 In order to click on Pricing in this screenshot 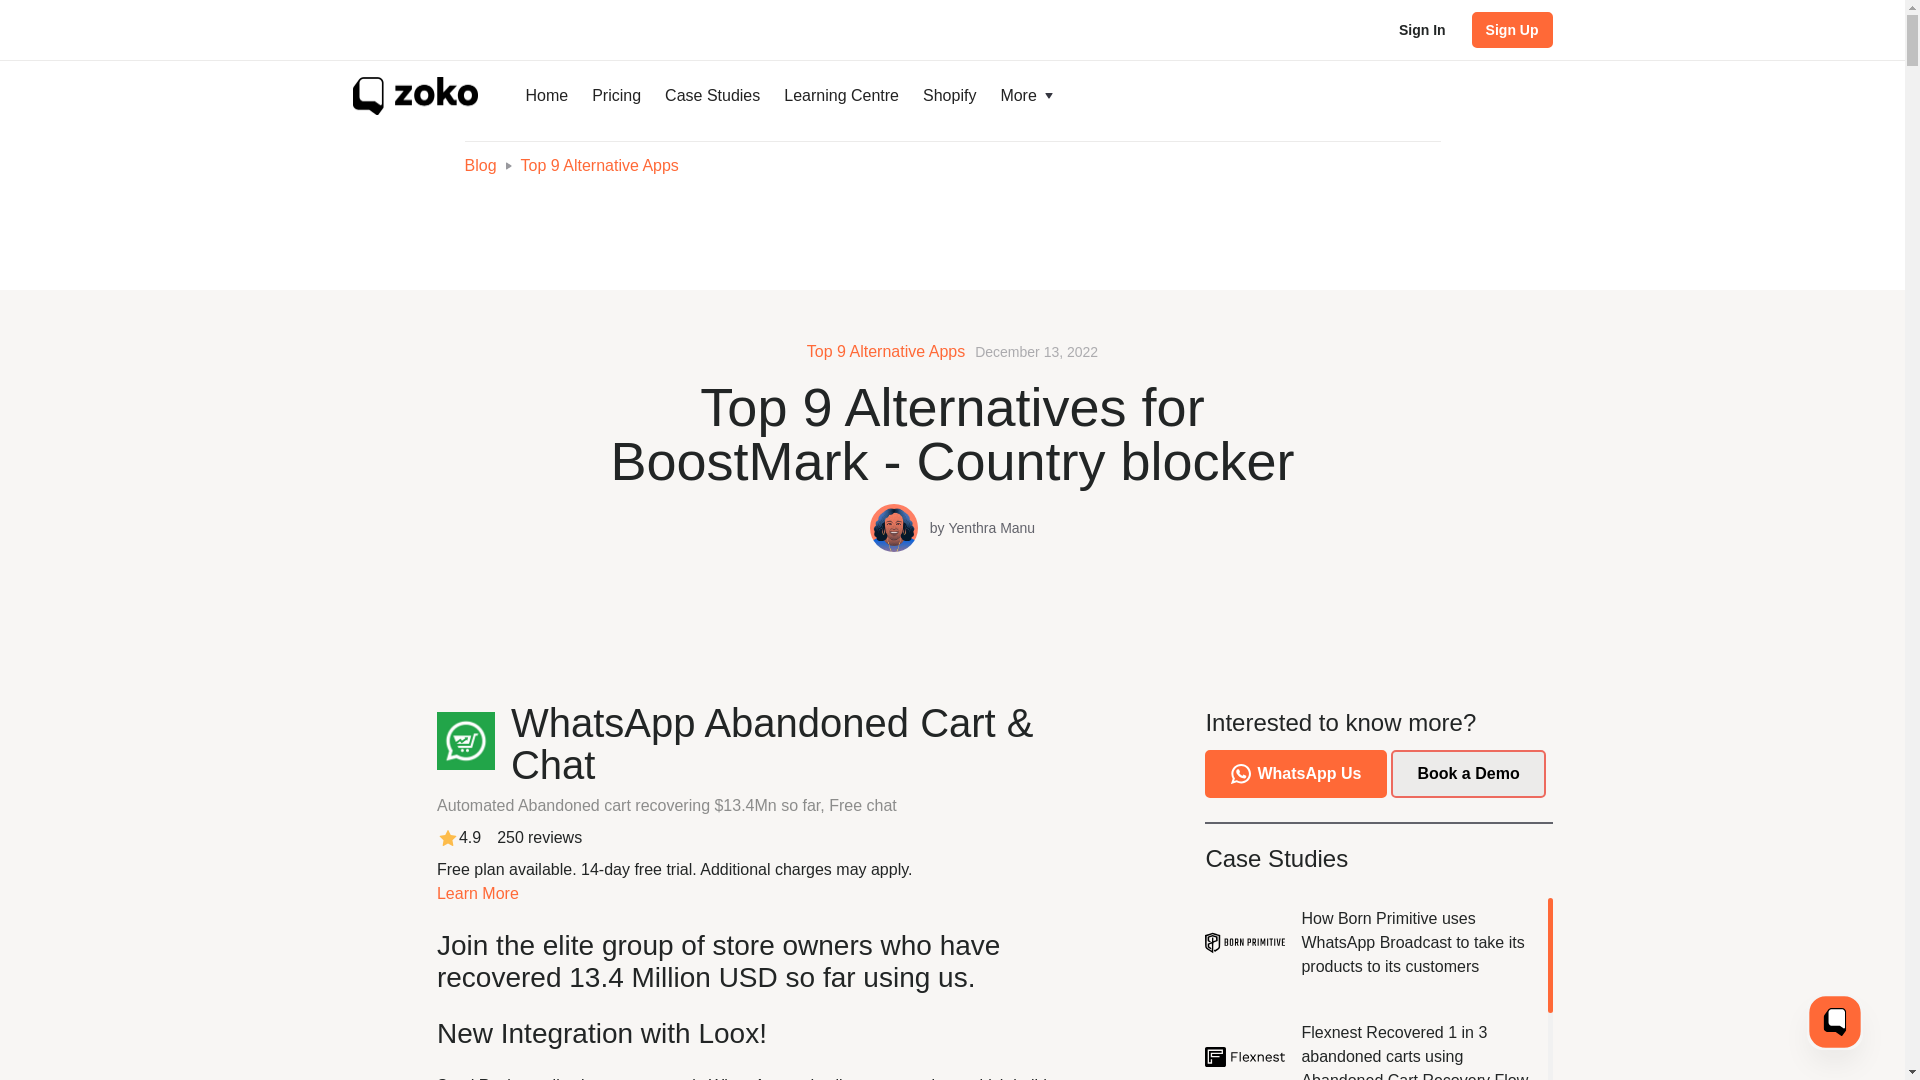, I will do `click(616, 96)`.